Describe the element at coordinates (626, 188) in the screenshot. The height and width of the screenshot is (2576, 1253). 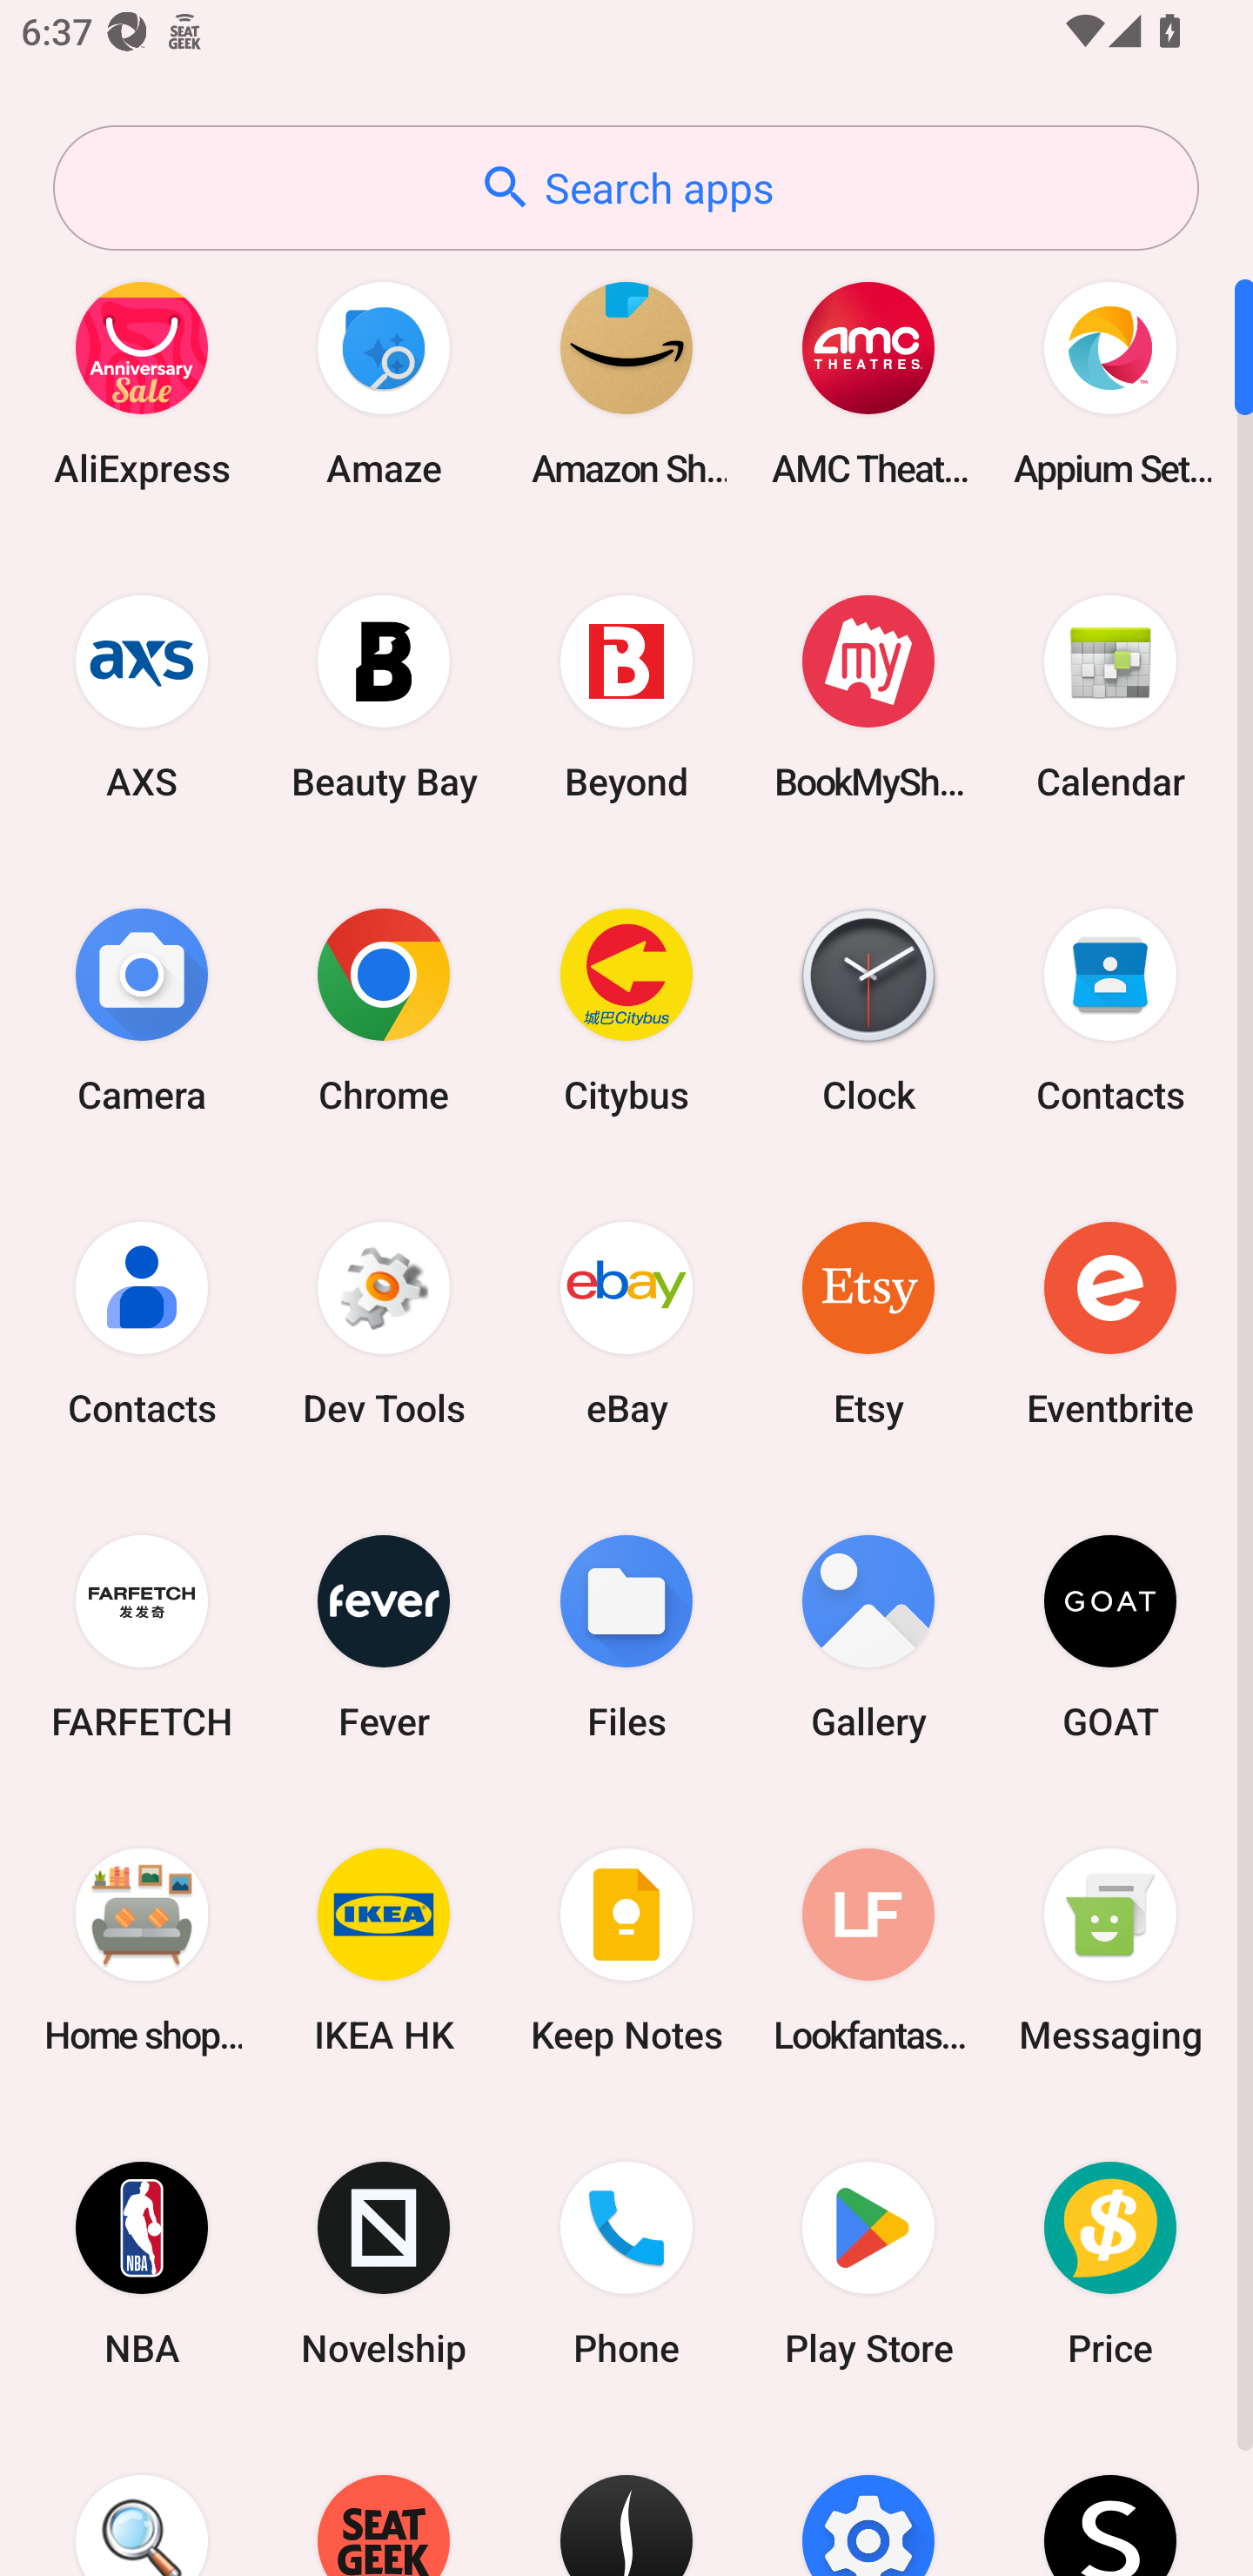
I see `  Search apps` at that location.